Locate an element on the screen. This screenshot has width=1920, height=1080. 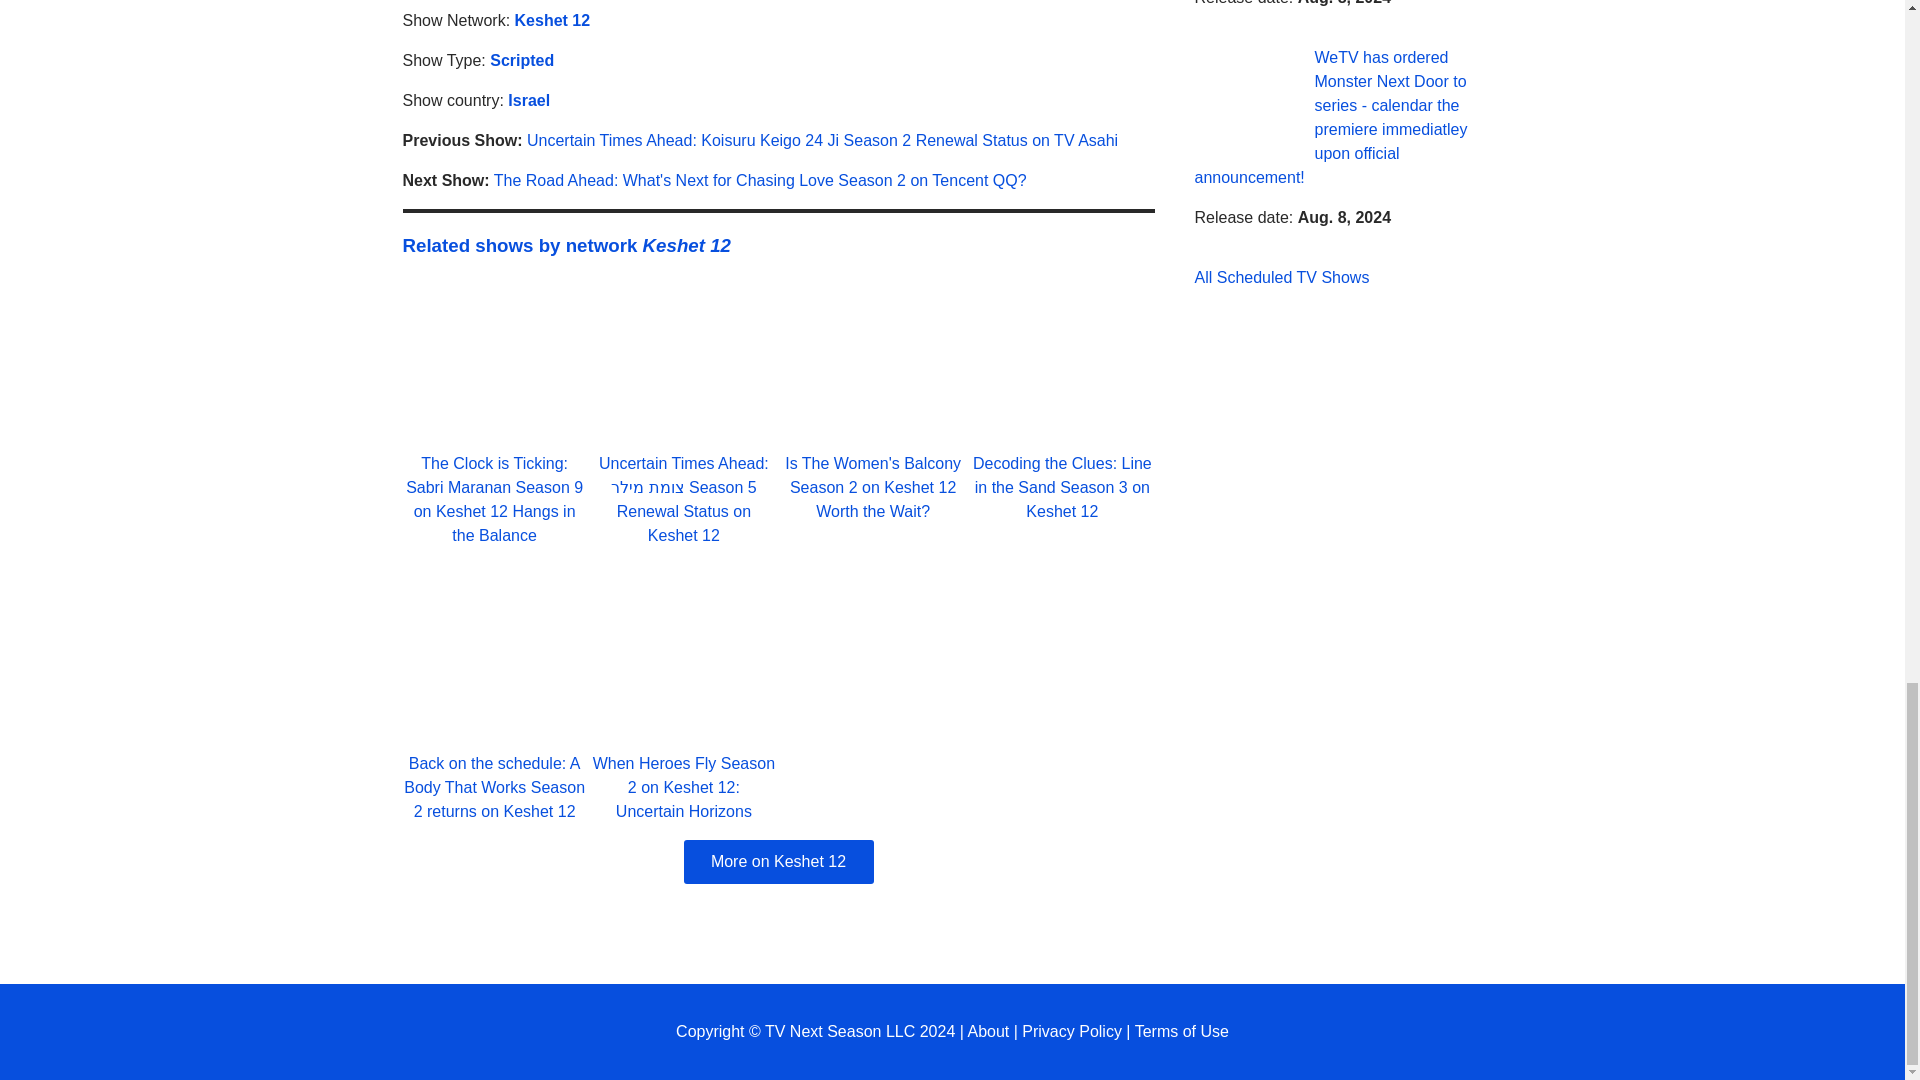
Is The Women's Balcony Season 2 on Keshet 12 Worth the Wait? is located at coordinates (873, 486).